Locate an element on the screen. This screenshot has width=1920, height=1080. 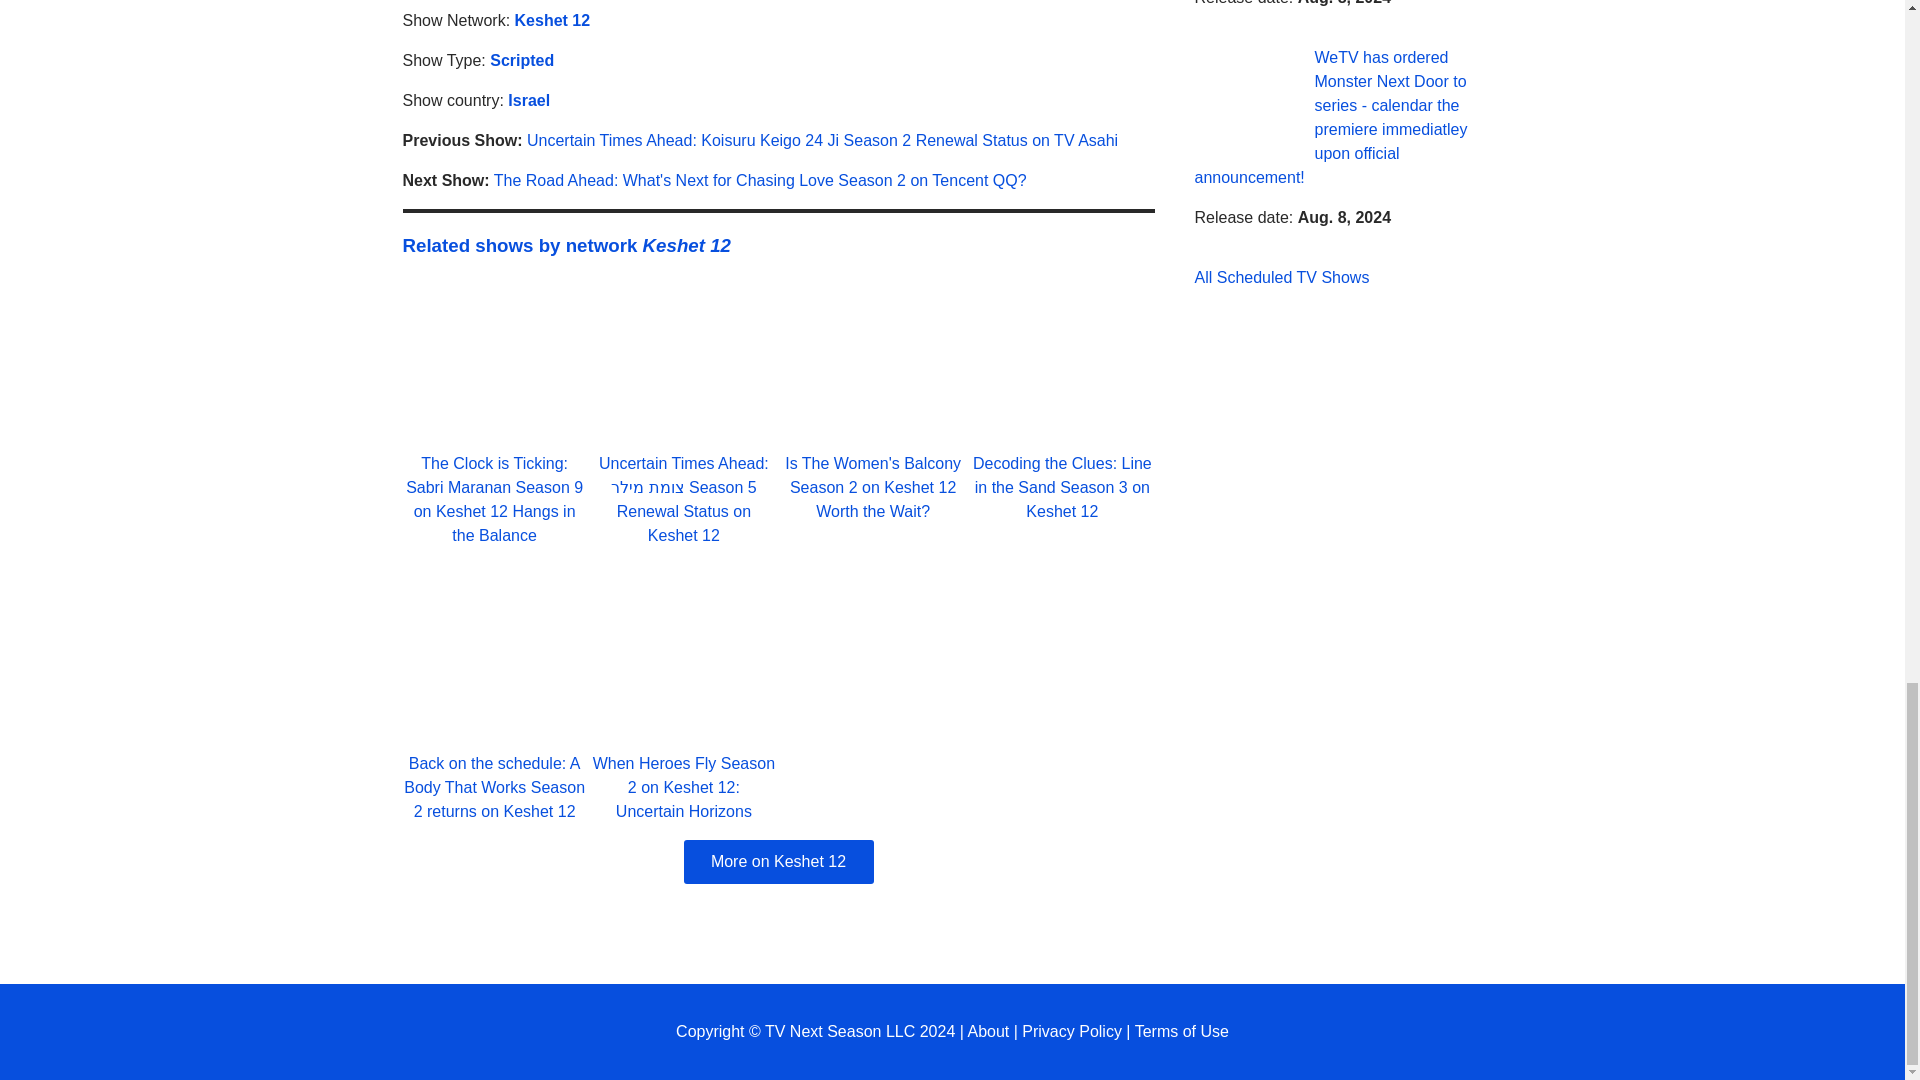
Is The Women's Balcony Season 2 on Keshet 12 Worth the Wait? is located at coordinates (873, 486).